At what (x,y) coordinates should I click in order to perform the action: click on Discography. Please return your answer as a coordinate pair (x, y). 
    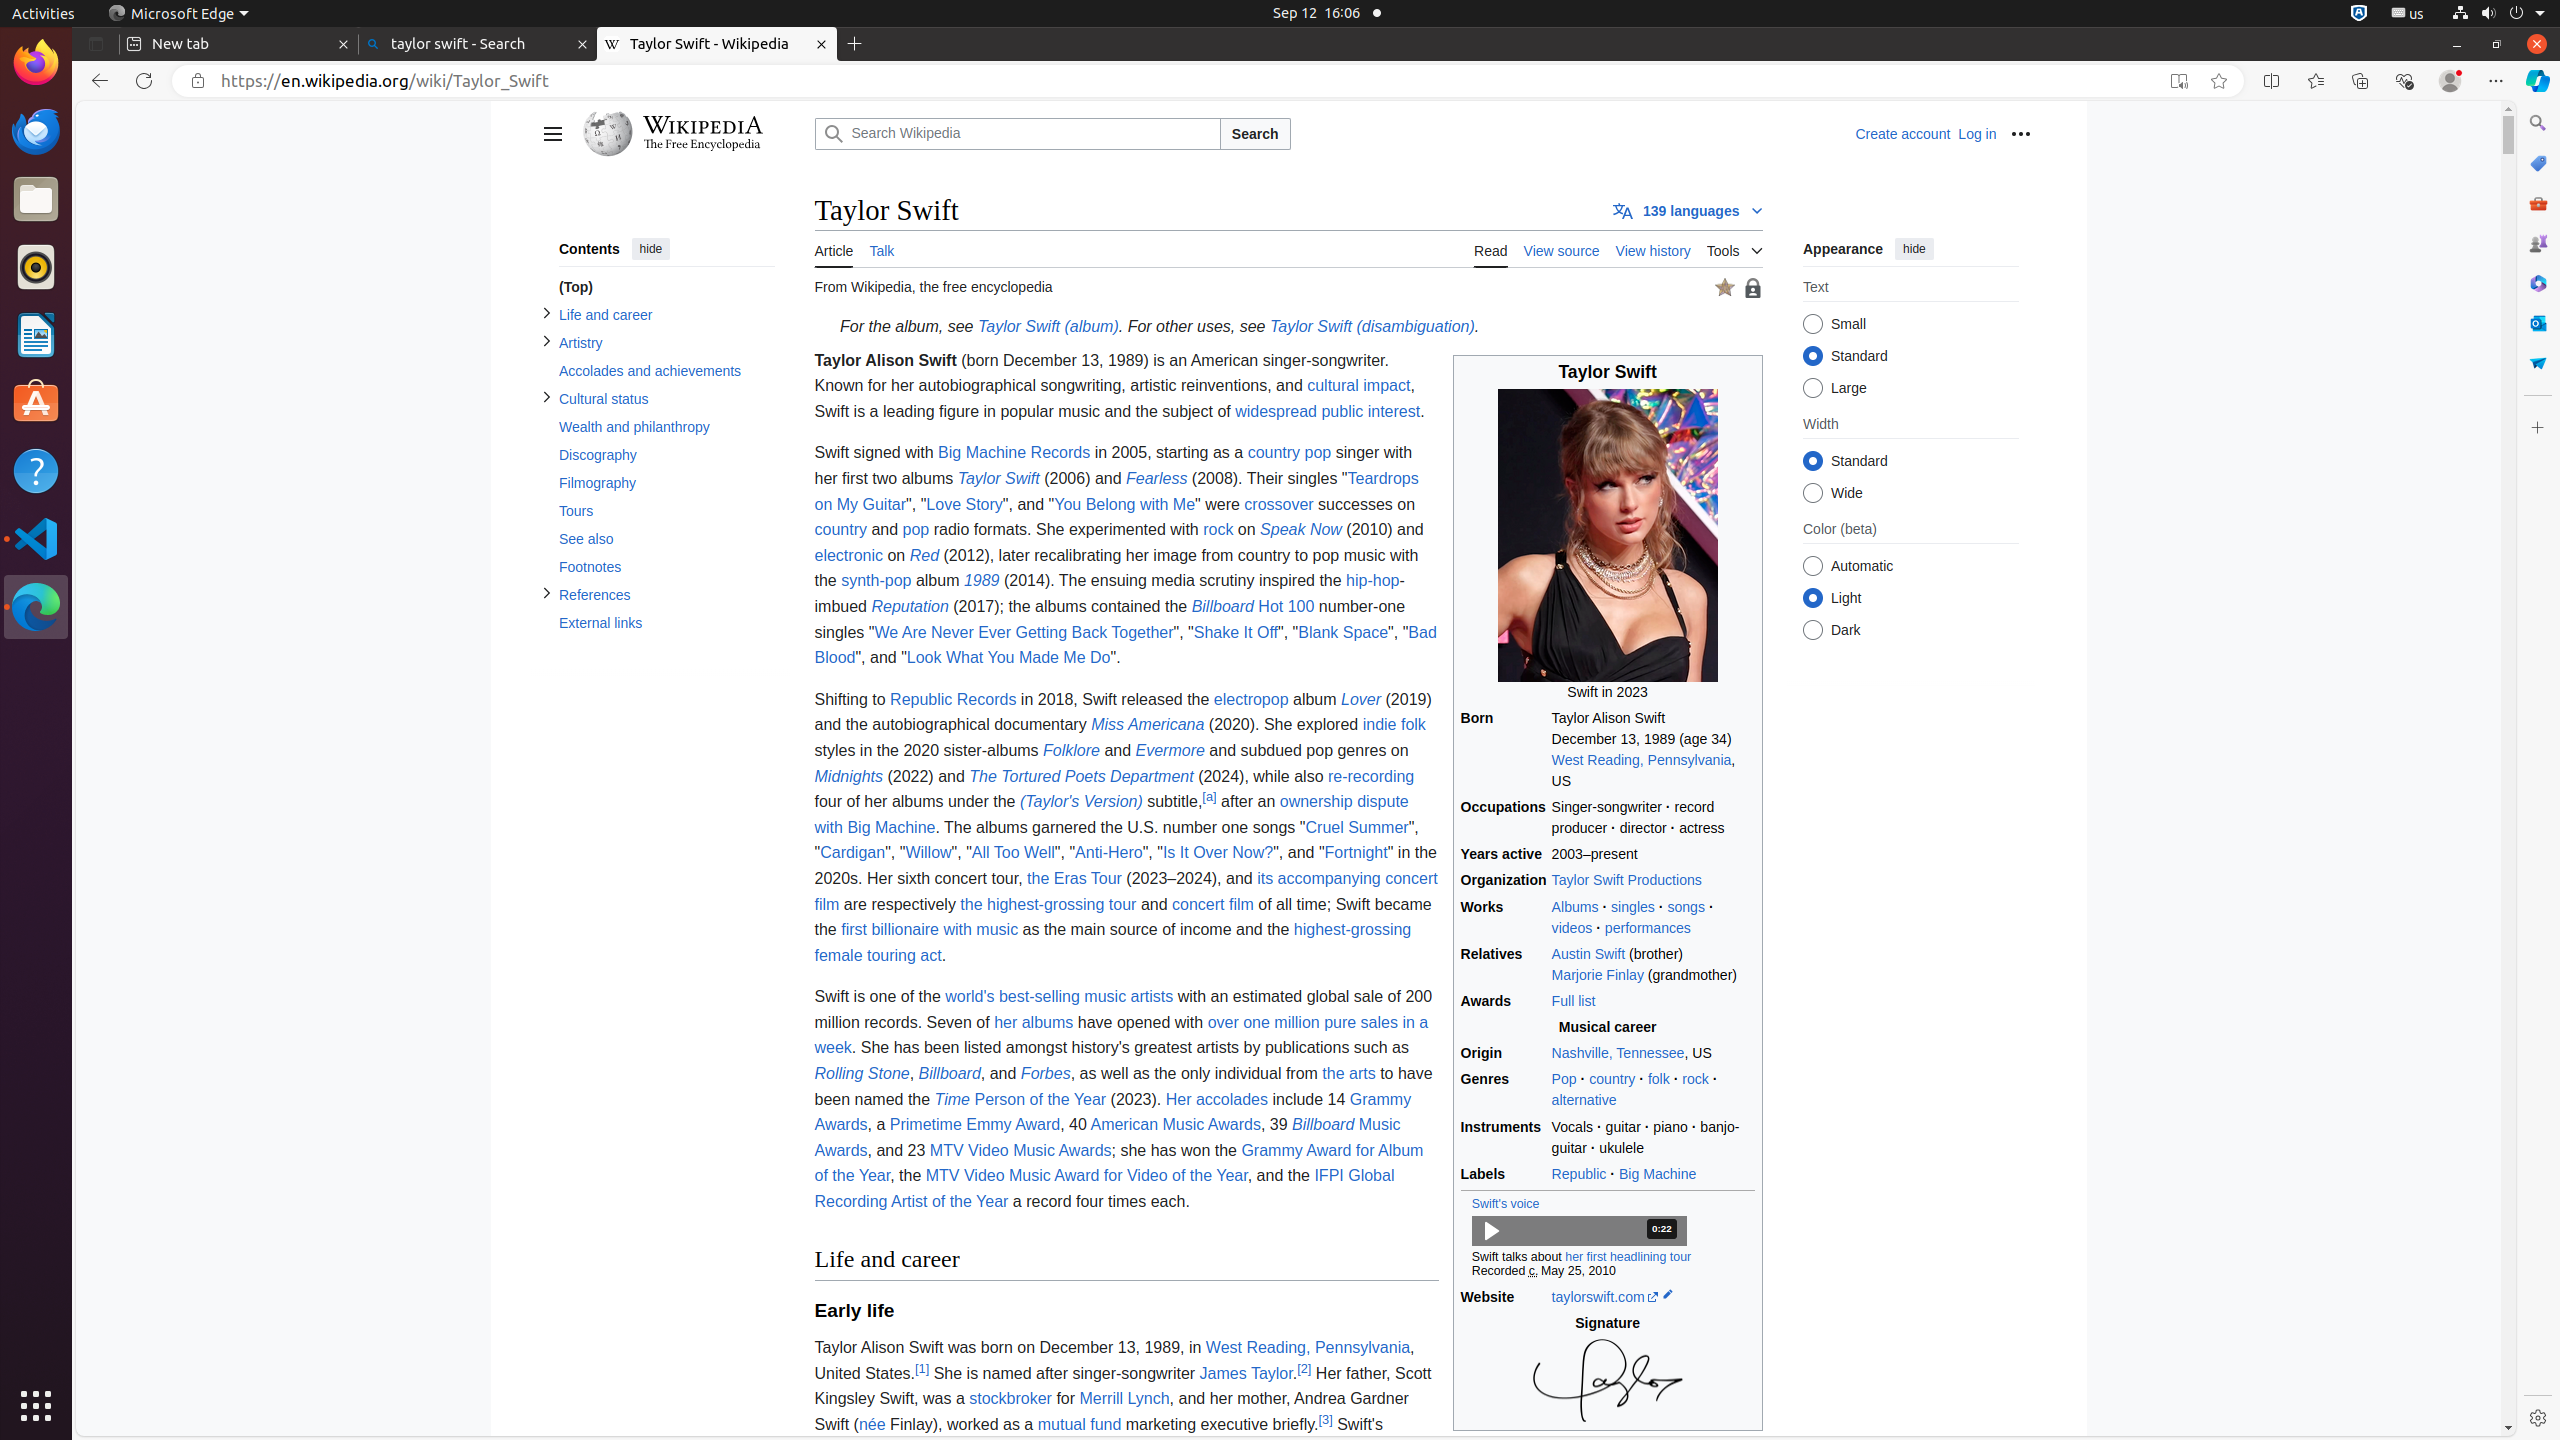
    Looking at the image, I should click on (666, 456).